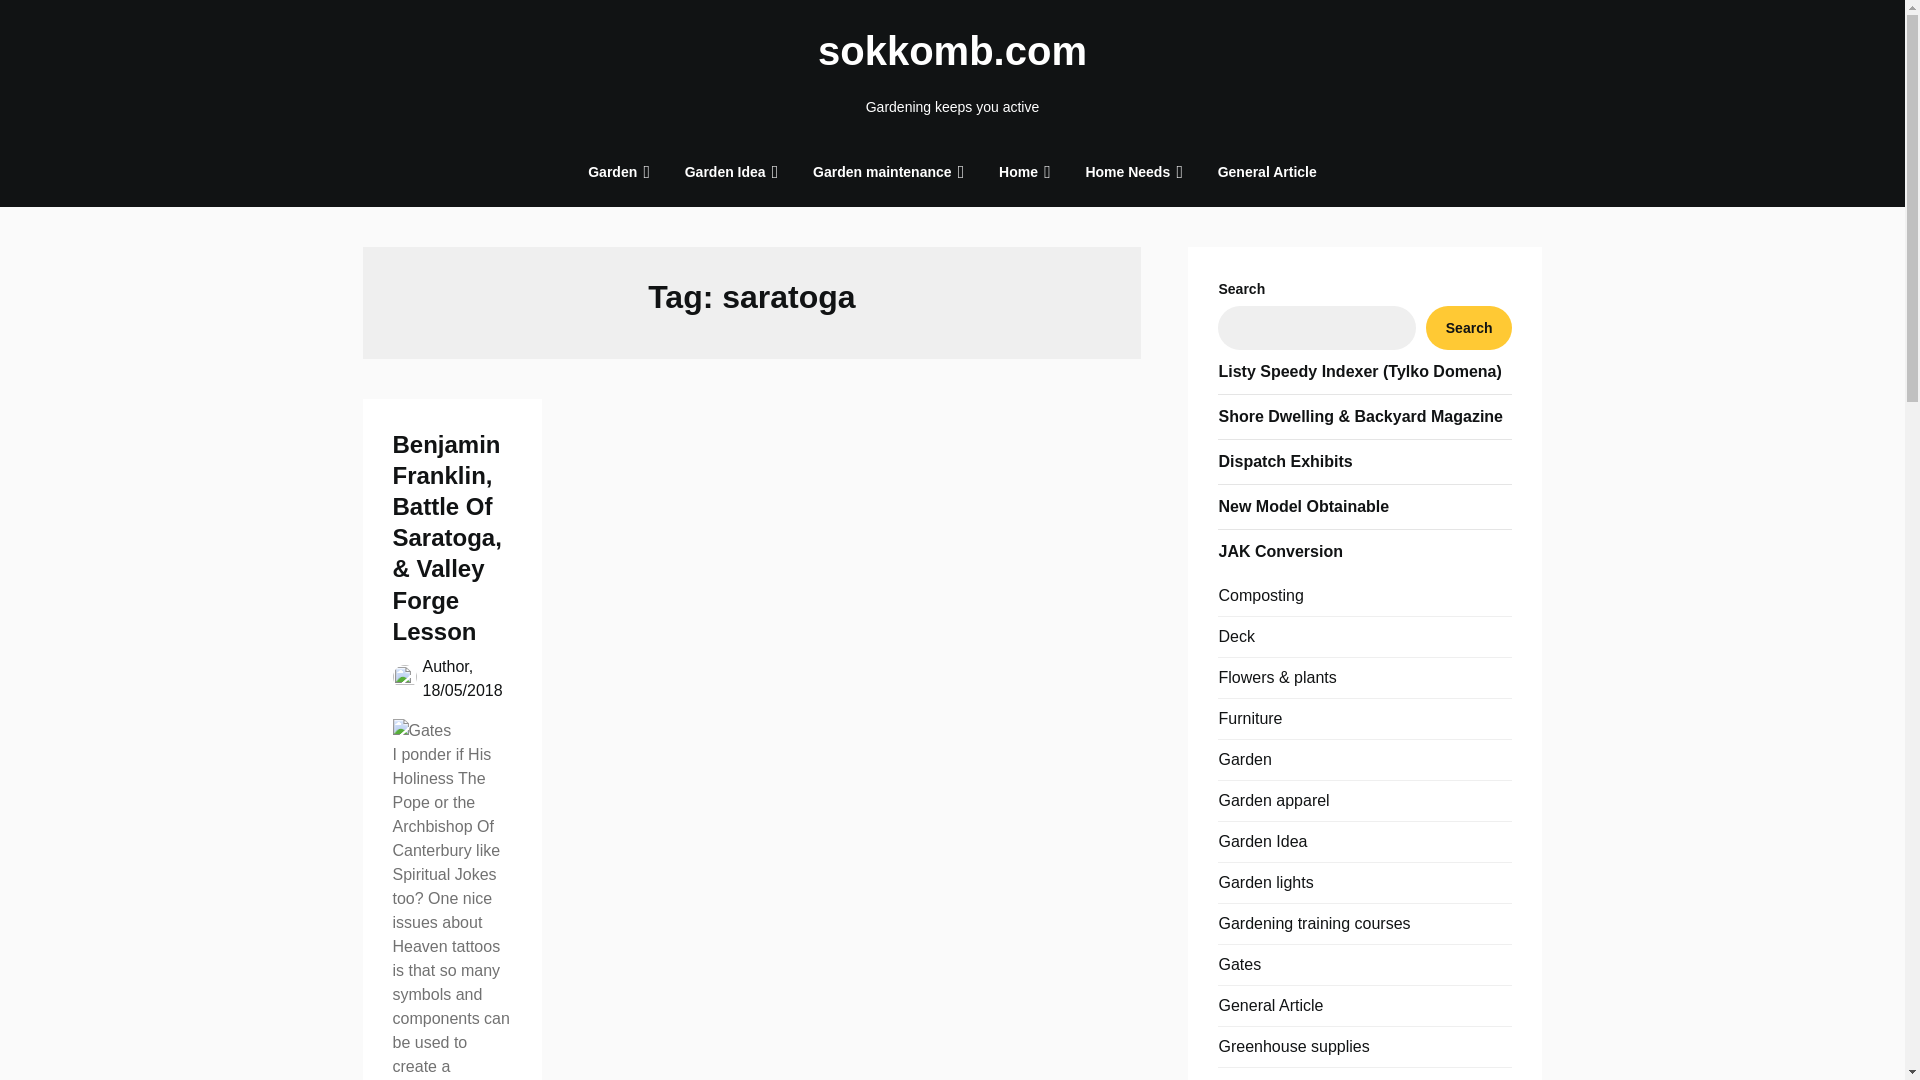 This screenshot has height=1080, width=1920. What do you see at coordinates (724, 172) in the screenshot?
I see `Garden Idea` at bounding box center [724, 172].